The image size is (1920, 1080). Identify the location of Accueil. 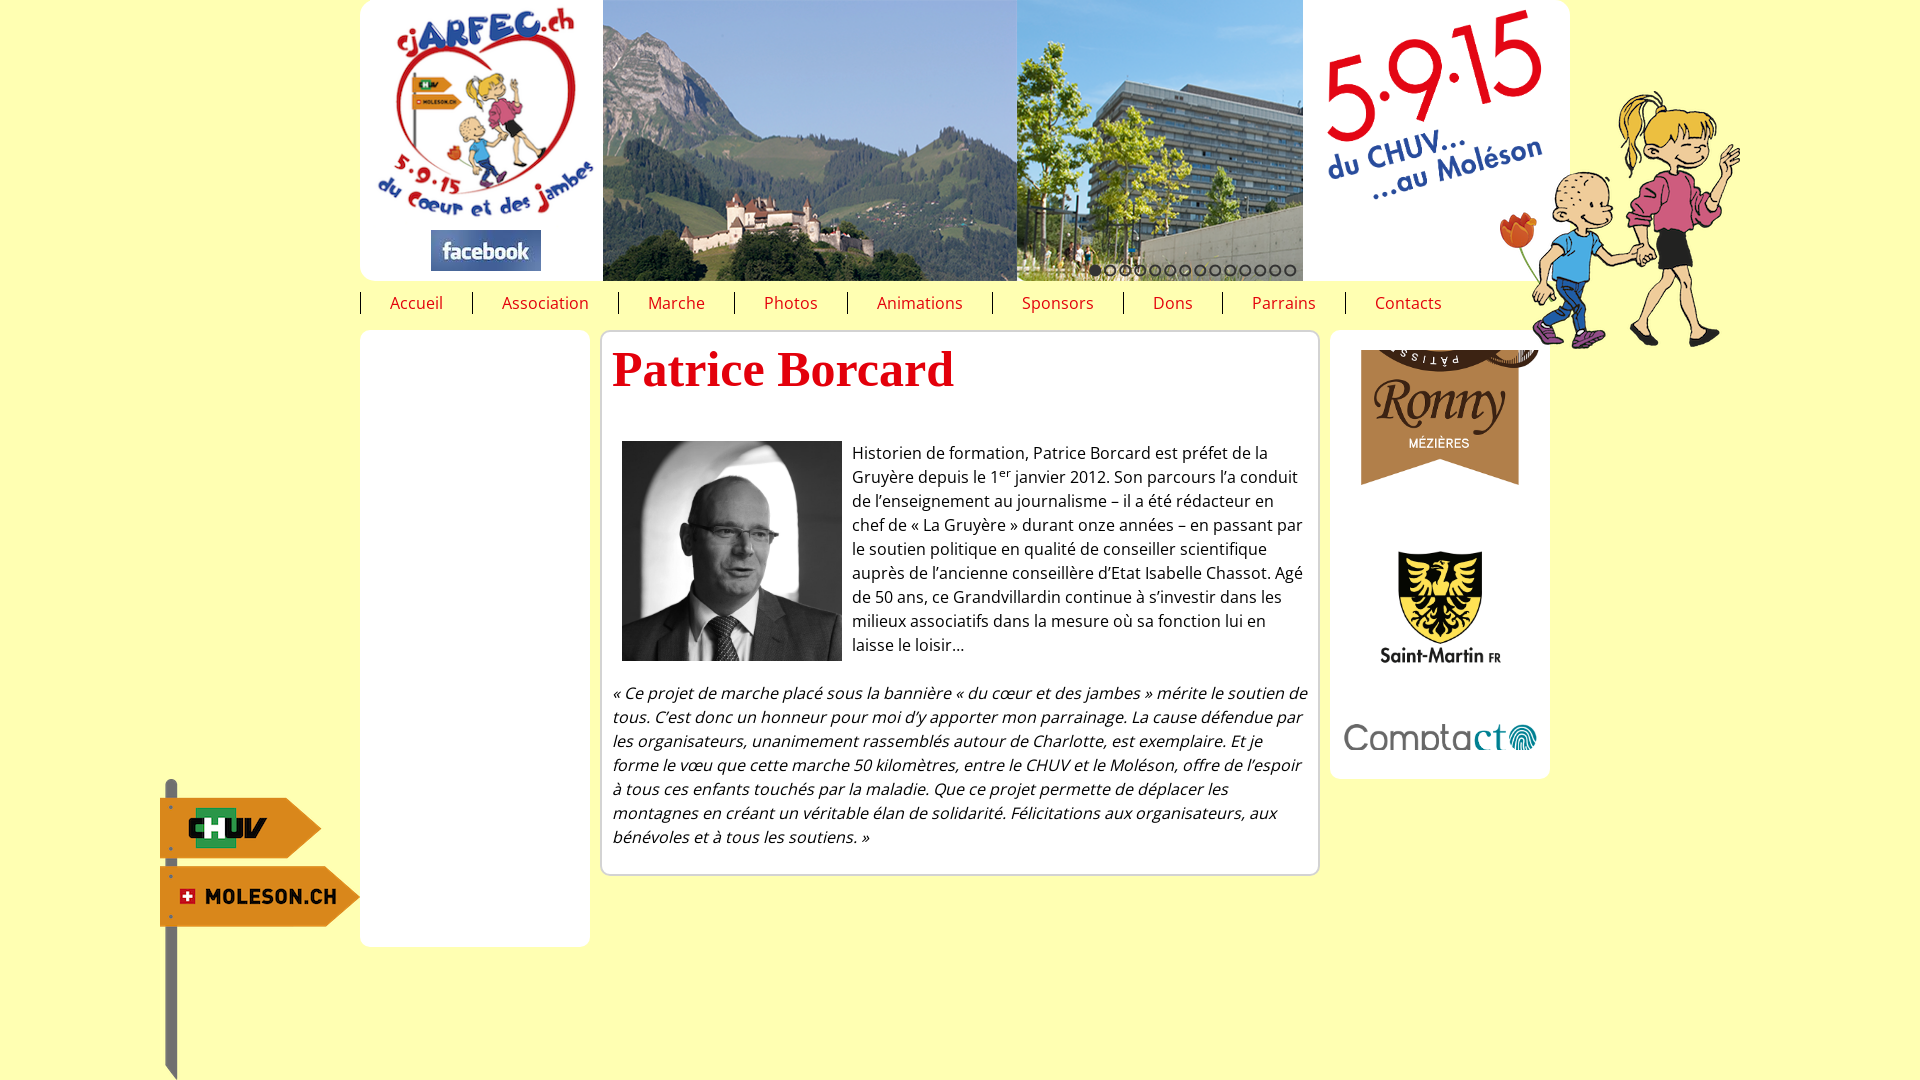
(486, 114).